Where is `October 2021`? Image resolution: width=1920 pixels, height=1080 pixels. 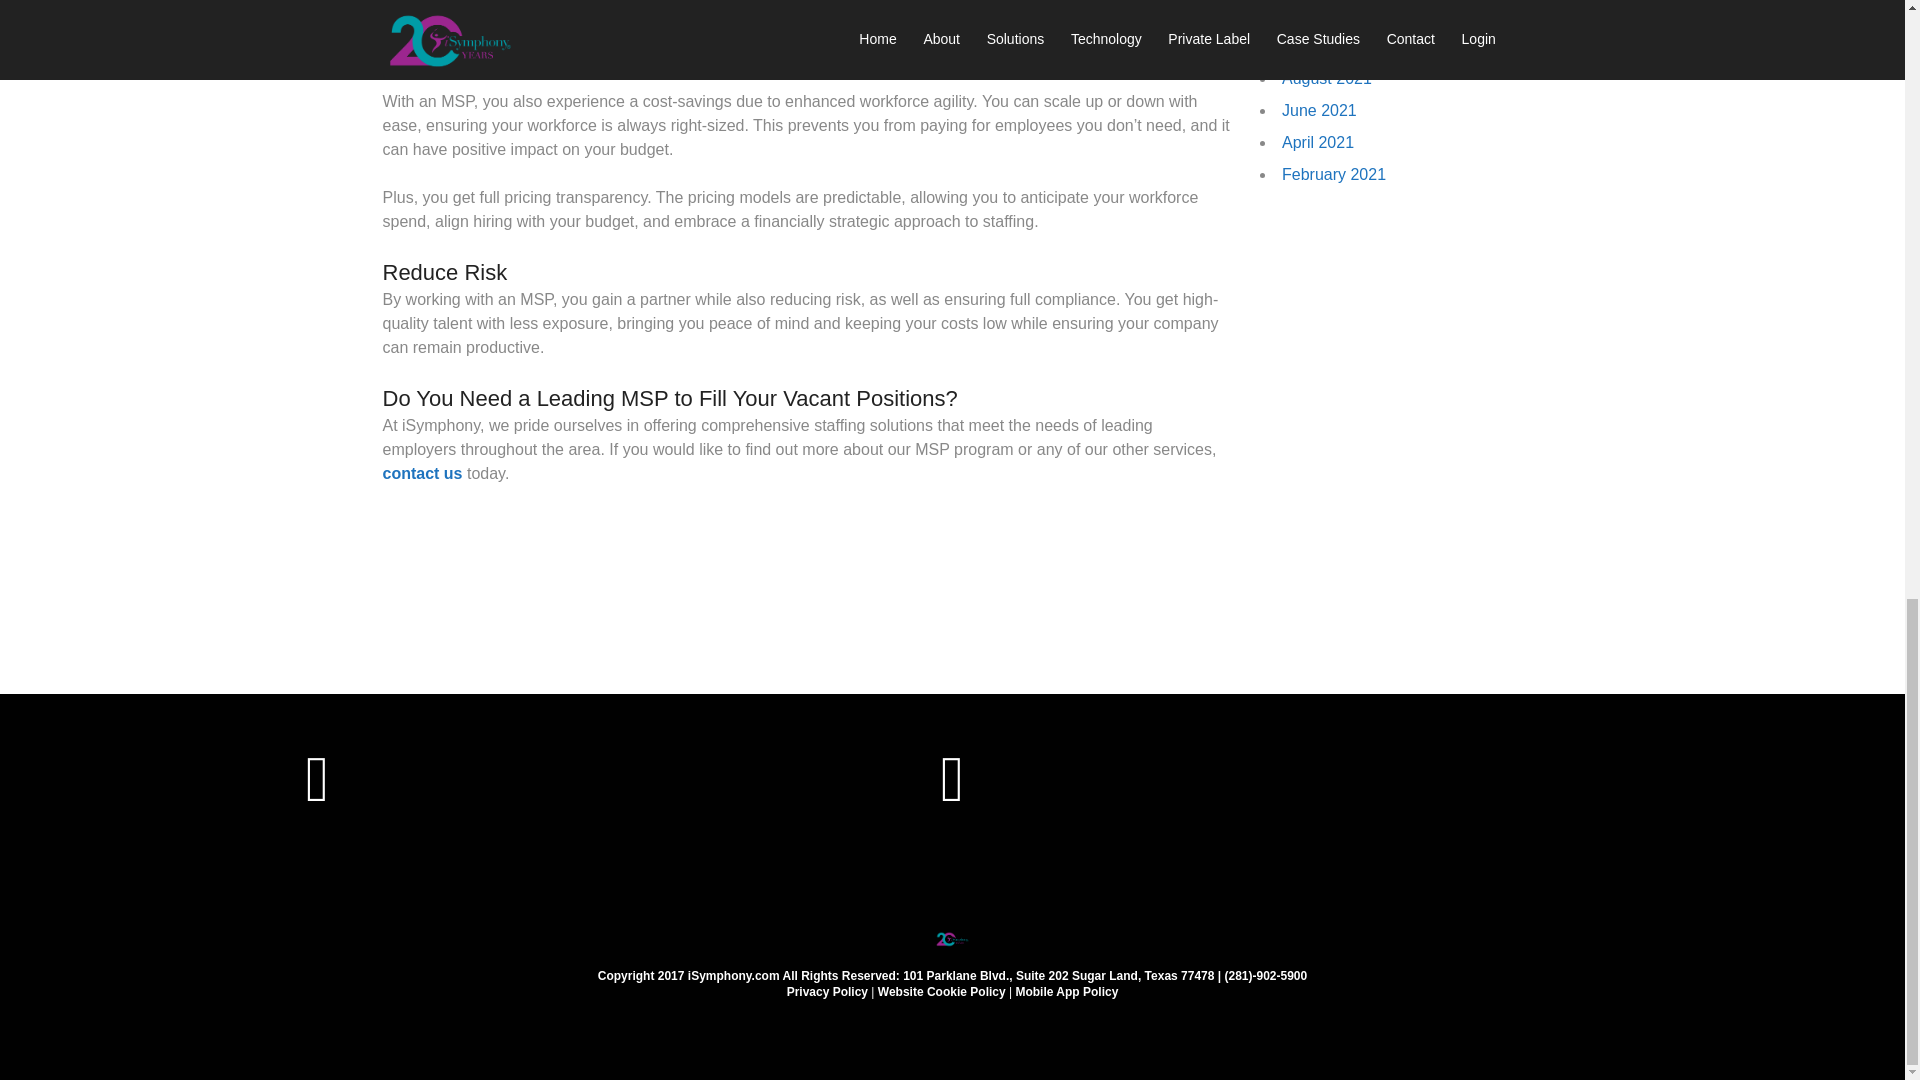
October 2021 is located at coordinates (1330, 46).